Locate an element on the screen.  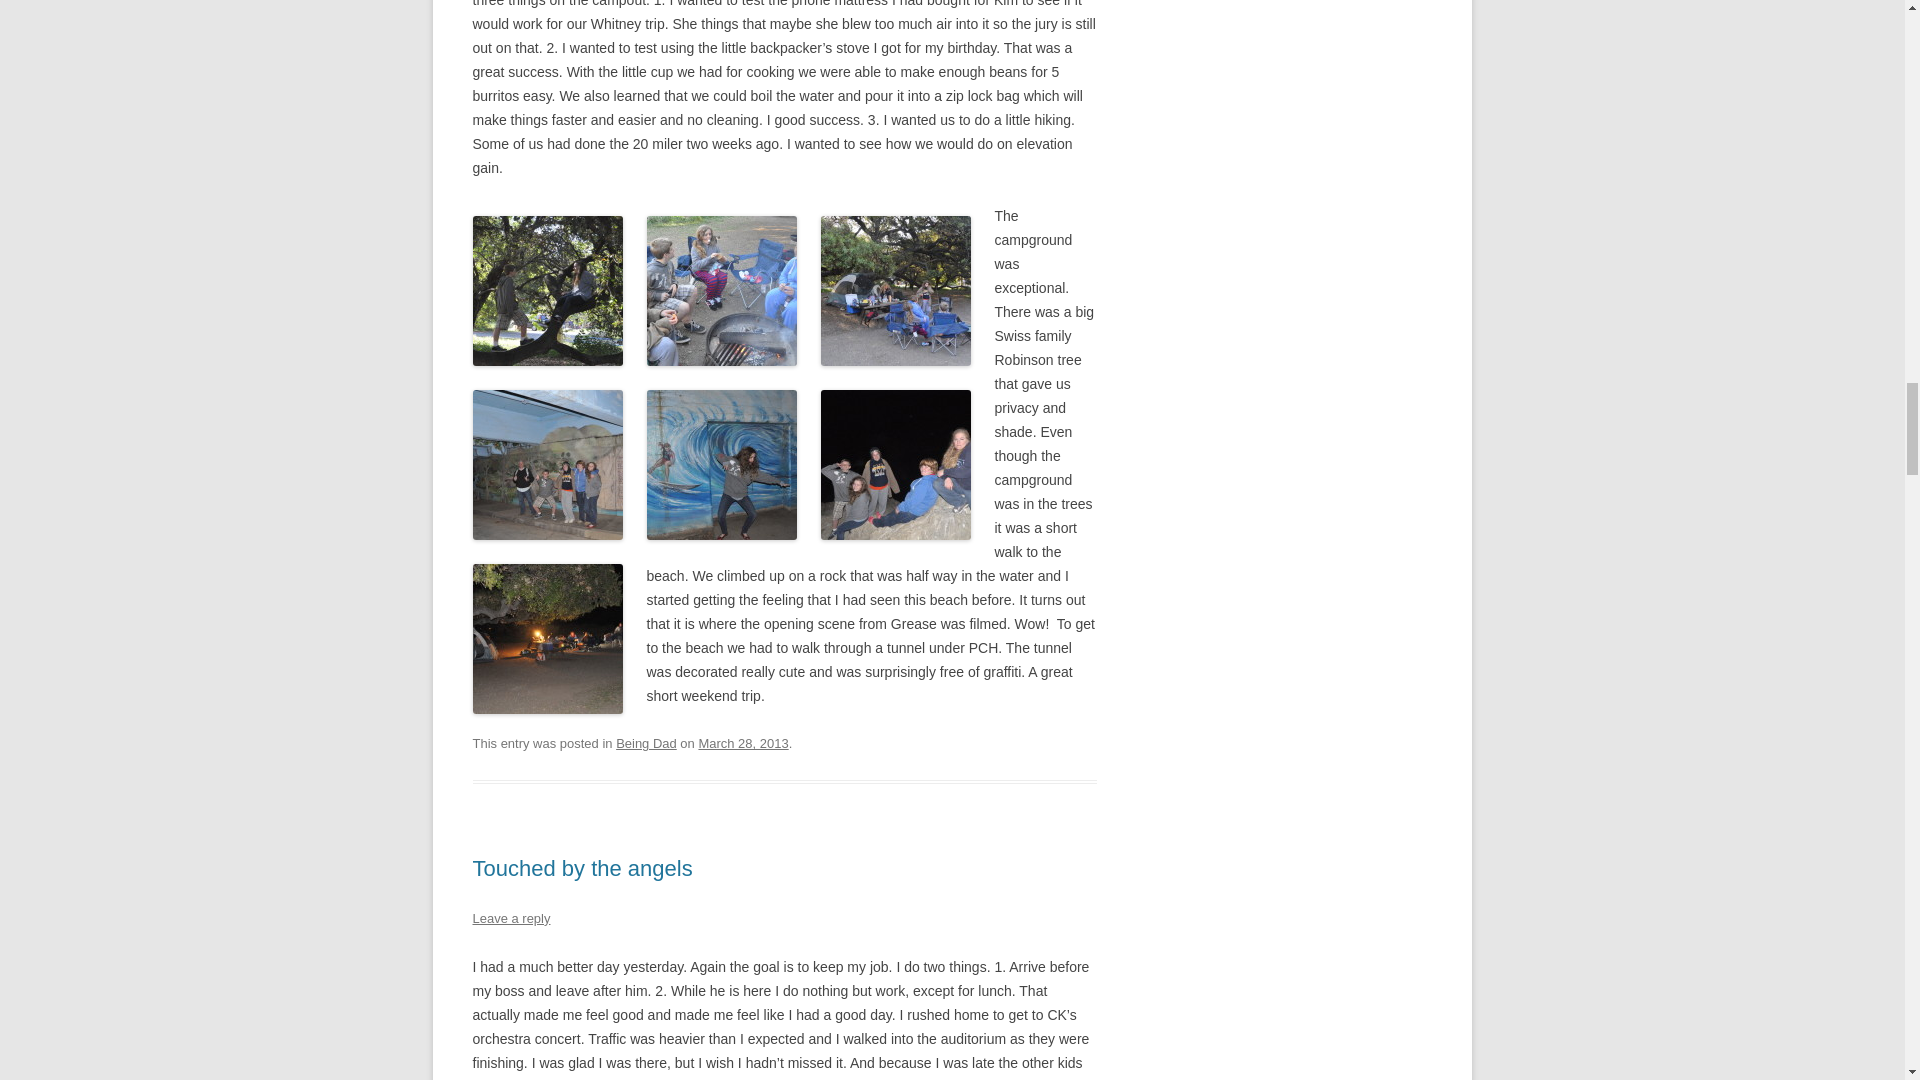
Being Dad is located at coordinates (646, 742).